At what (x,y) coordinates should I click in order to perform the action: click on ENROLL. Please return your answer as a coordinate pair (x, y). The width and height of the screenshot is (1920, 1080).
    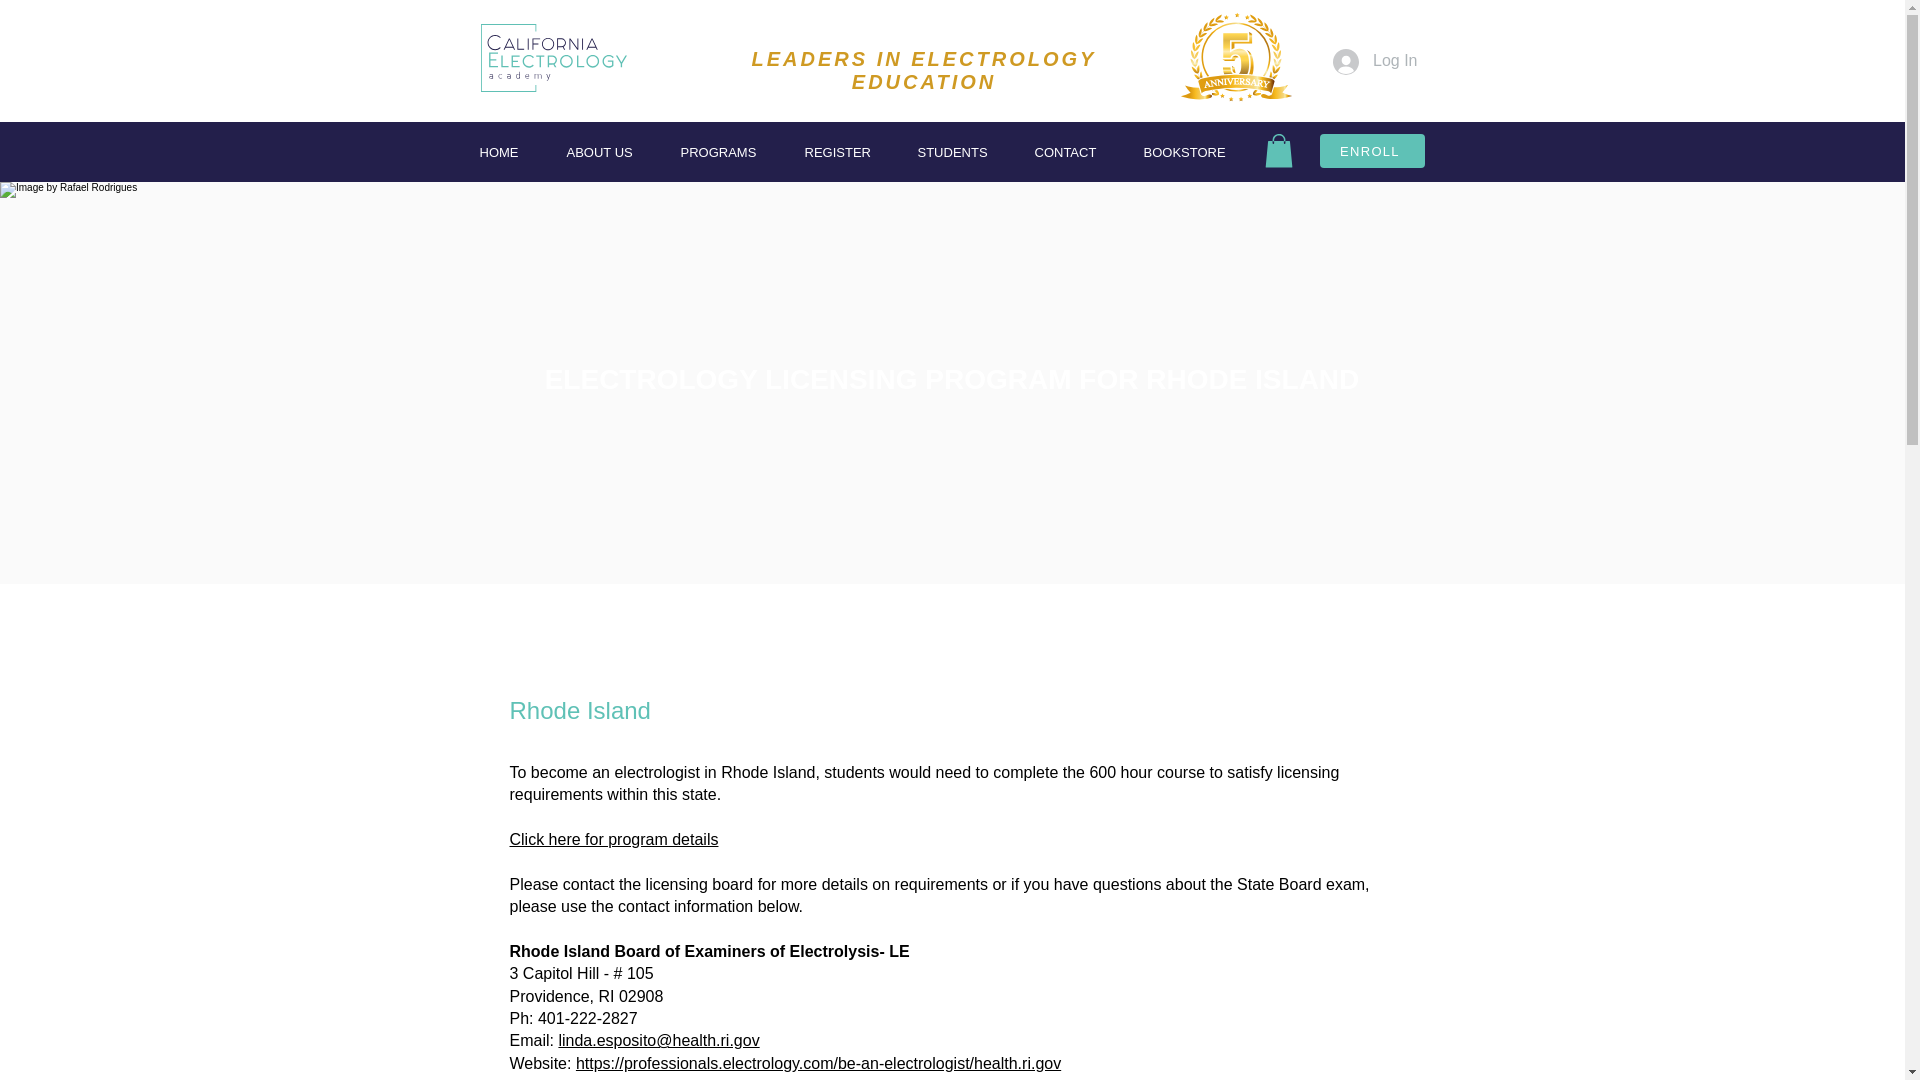
    Looking at the image, I should click on (1372, 150).